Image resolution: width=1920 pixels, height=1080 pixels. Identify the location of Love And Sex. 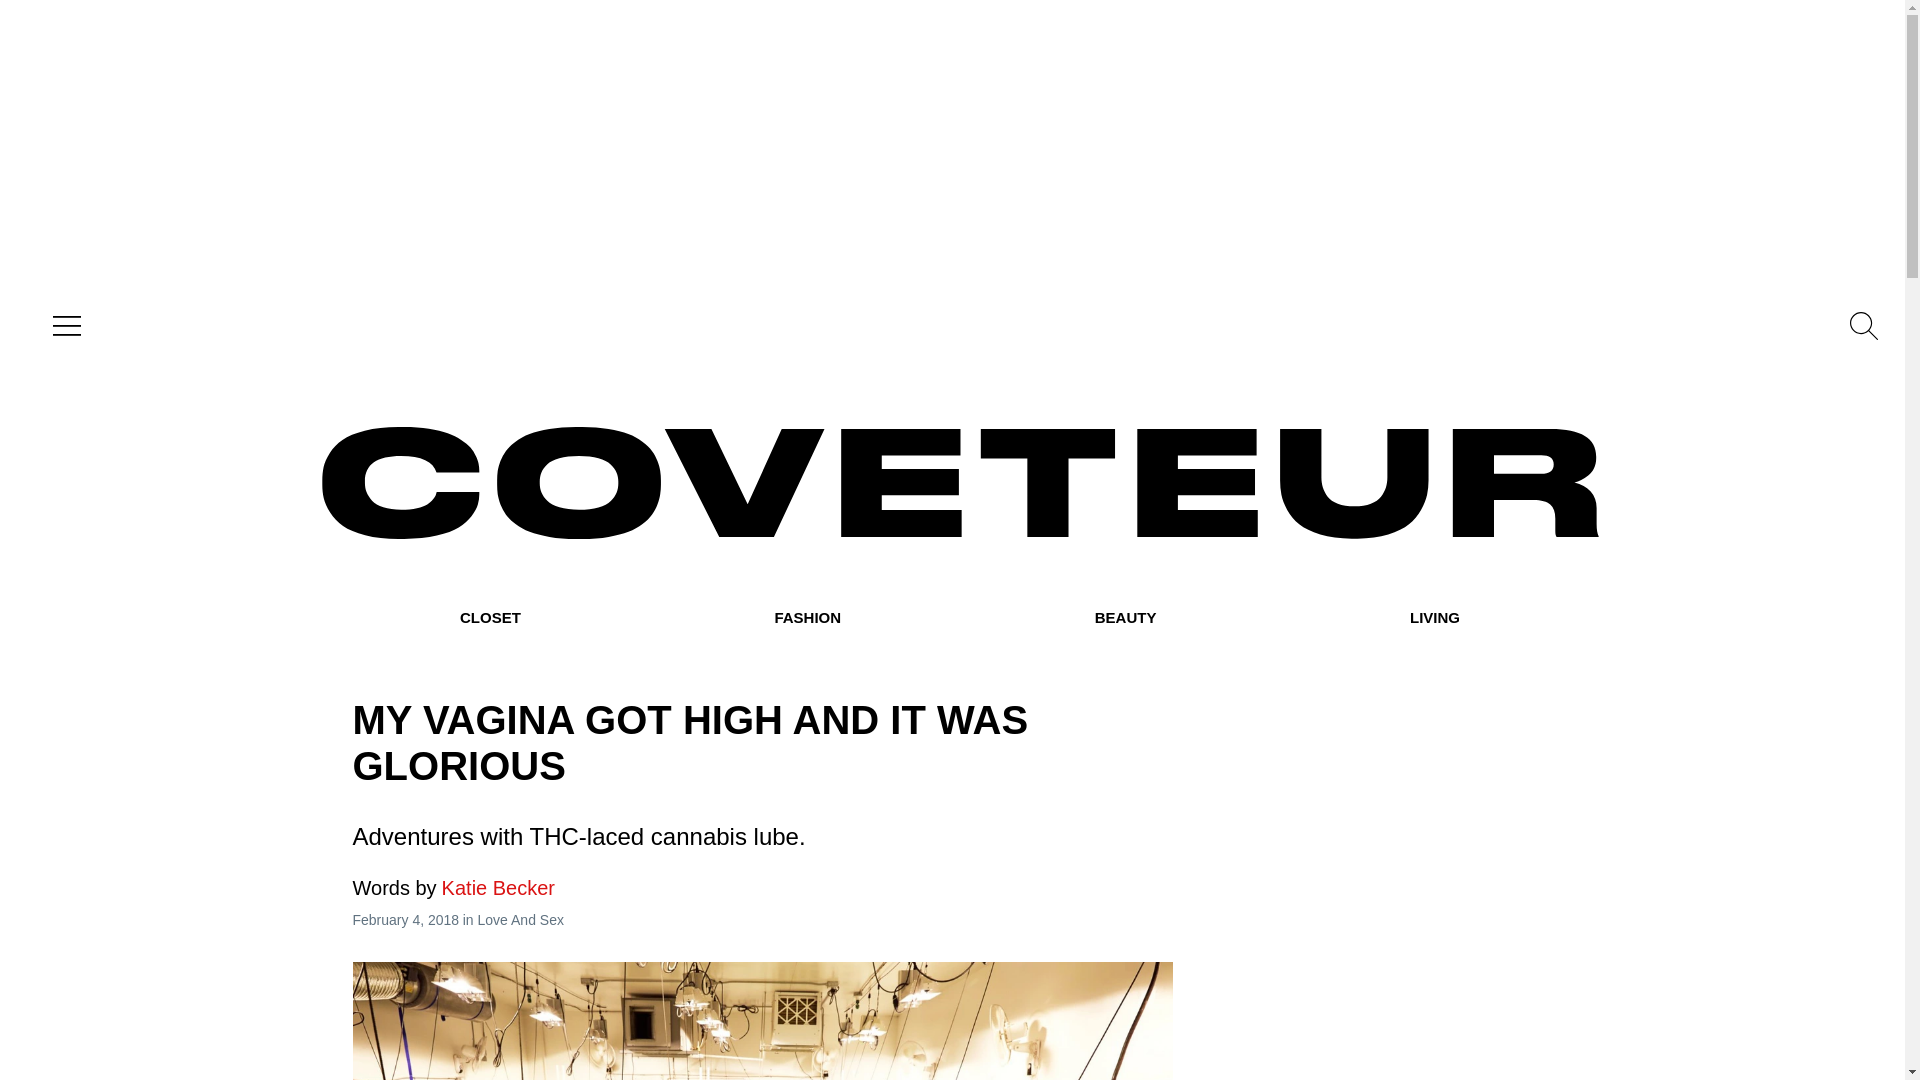
(521, 919).